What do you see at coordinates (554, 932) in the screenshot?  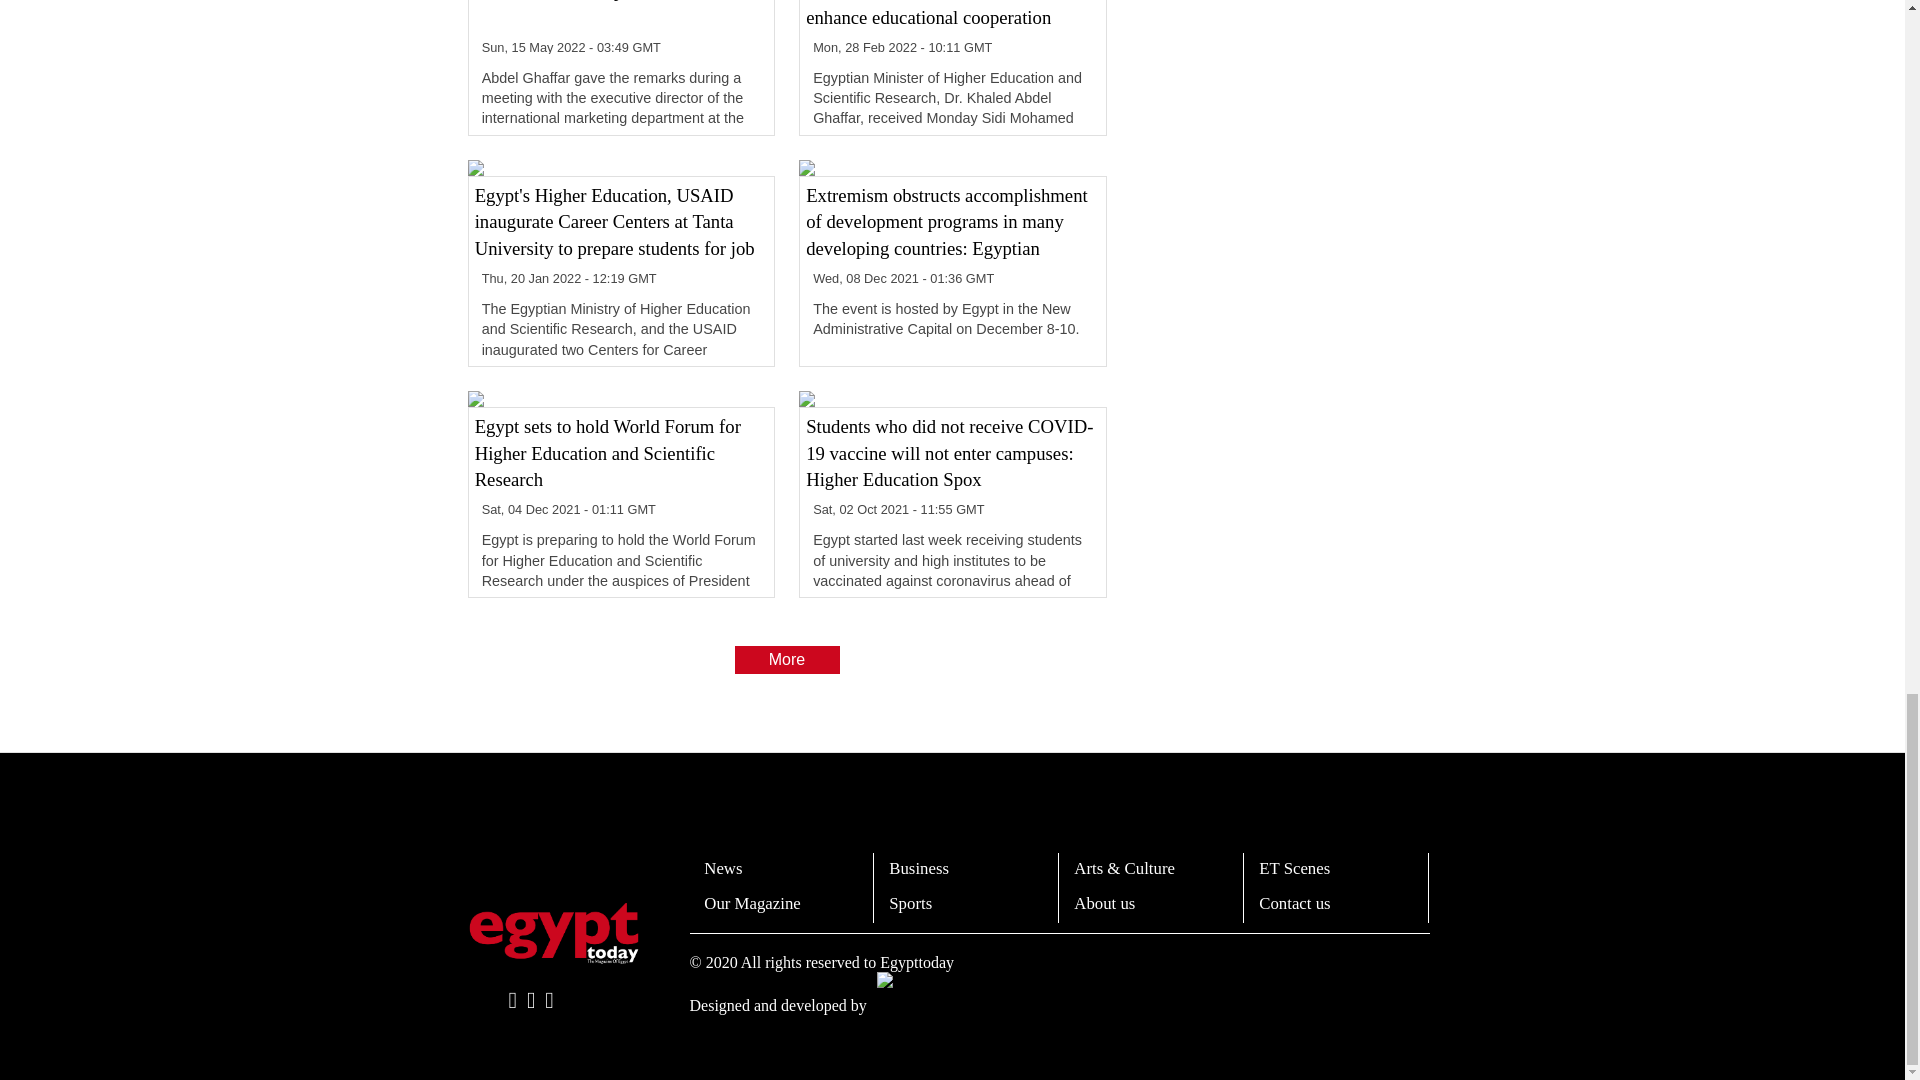 I see `EgyptToday` at bounding box center [554, 932].